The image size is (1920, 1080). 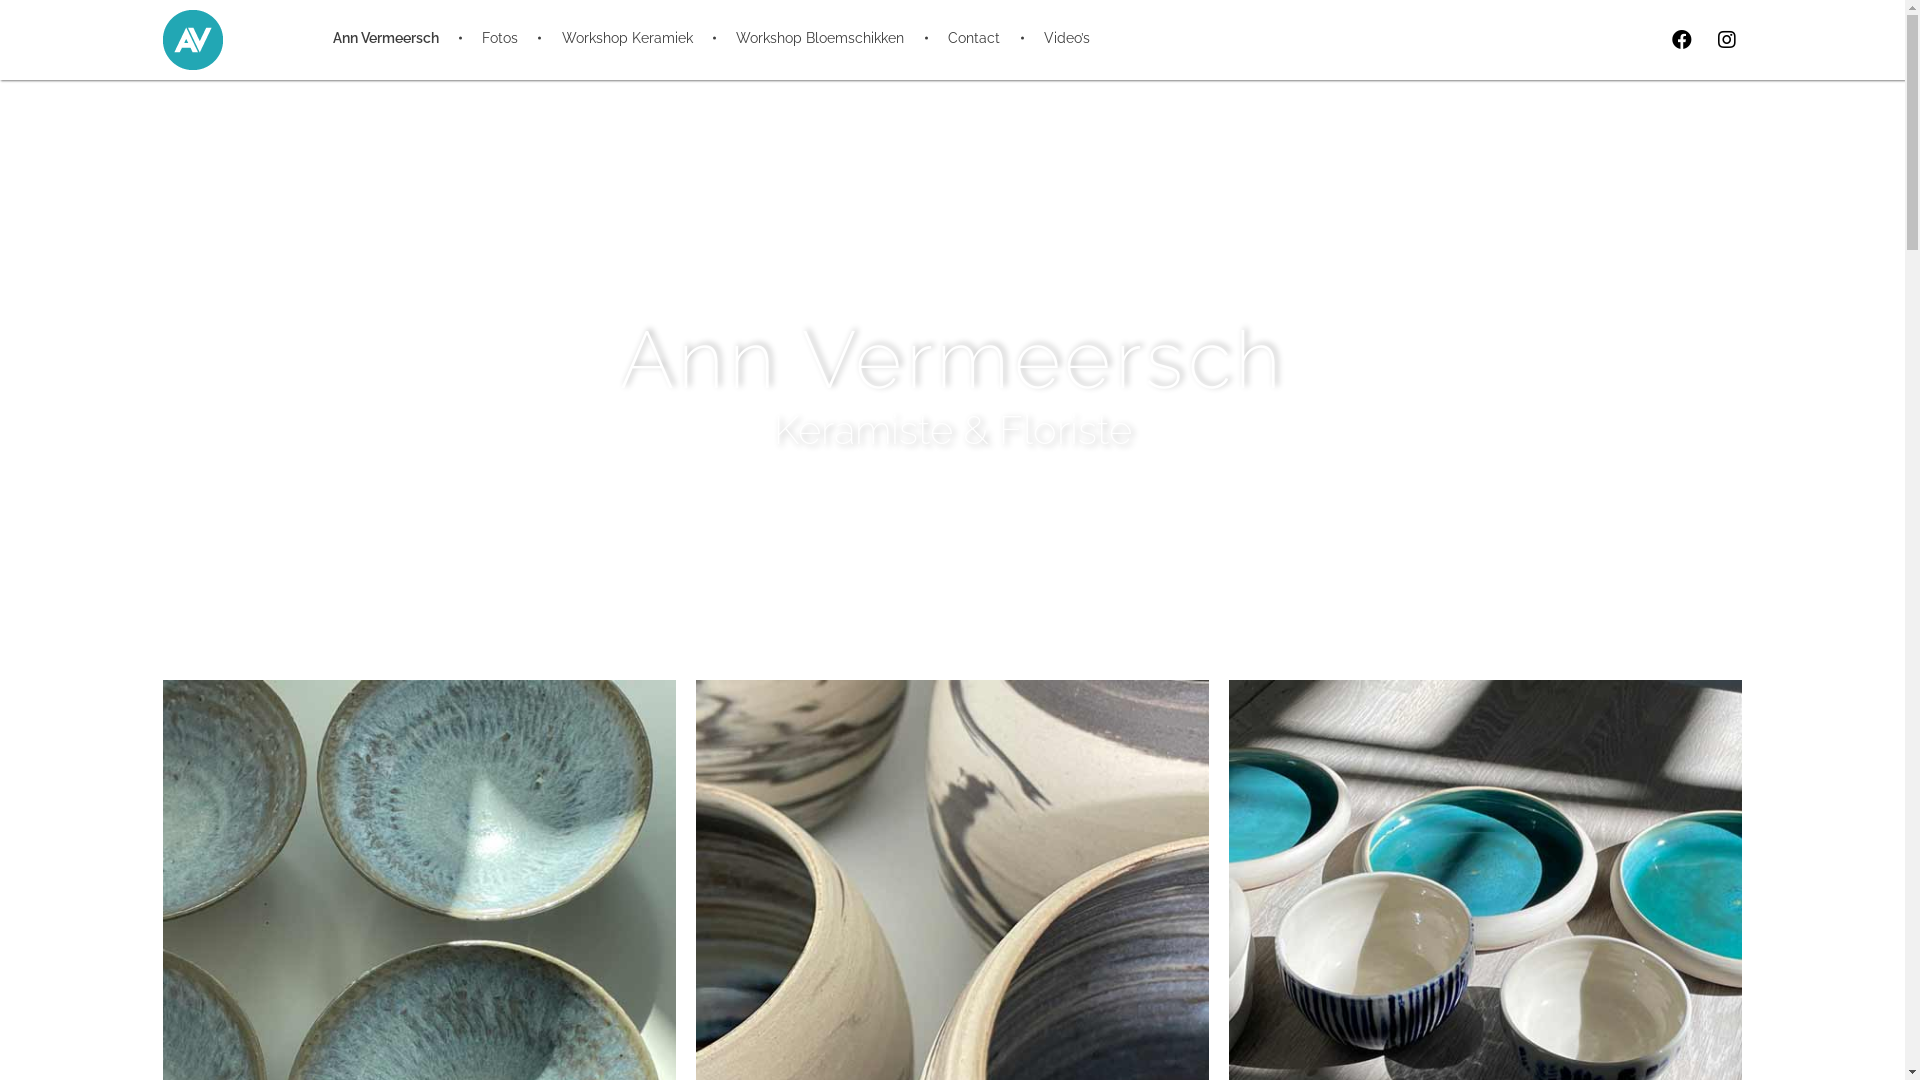 I want to click on Workshop Keramiek, so click(x=630, y=38).